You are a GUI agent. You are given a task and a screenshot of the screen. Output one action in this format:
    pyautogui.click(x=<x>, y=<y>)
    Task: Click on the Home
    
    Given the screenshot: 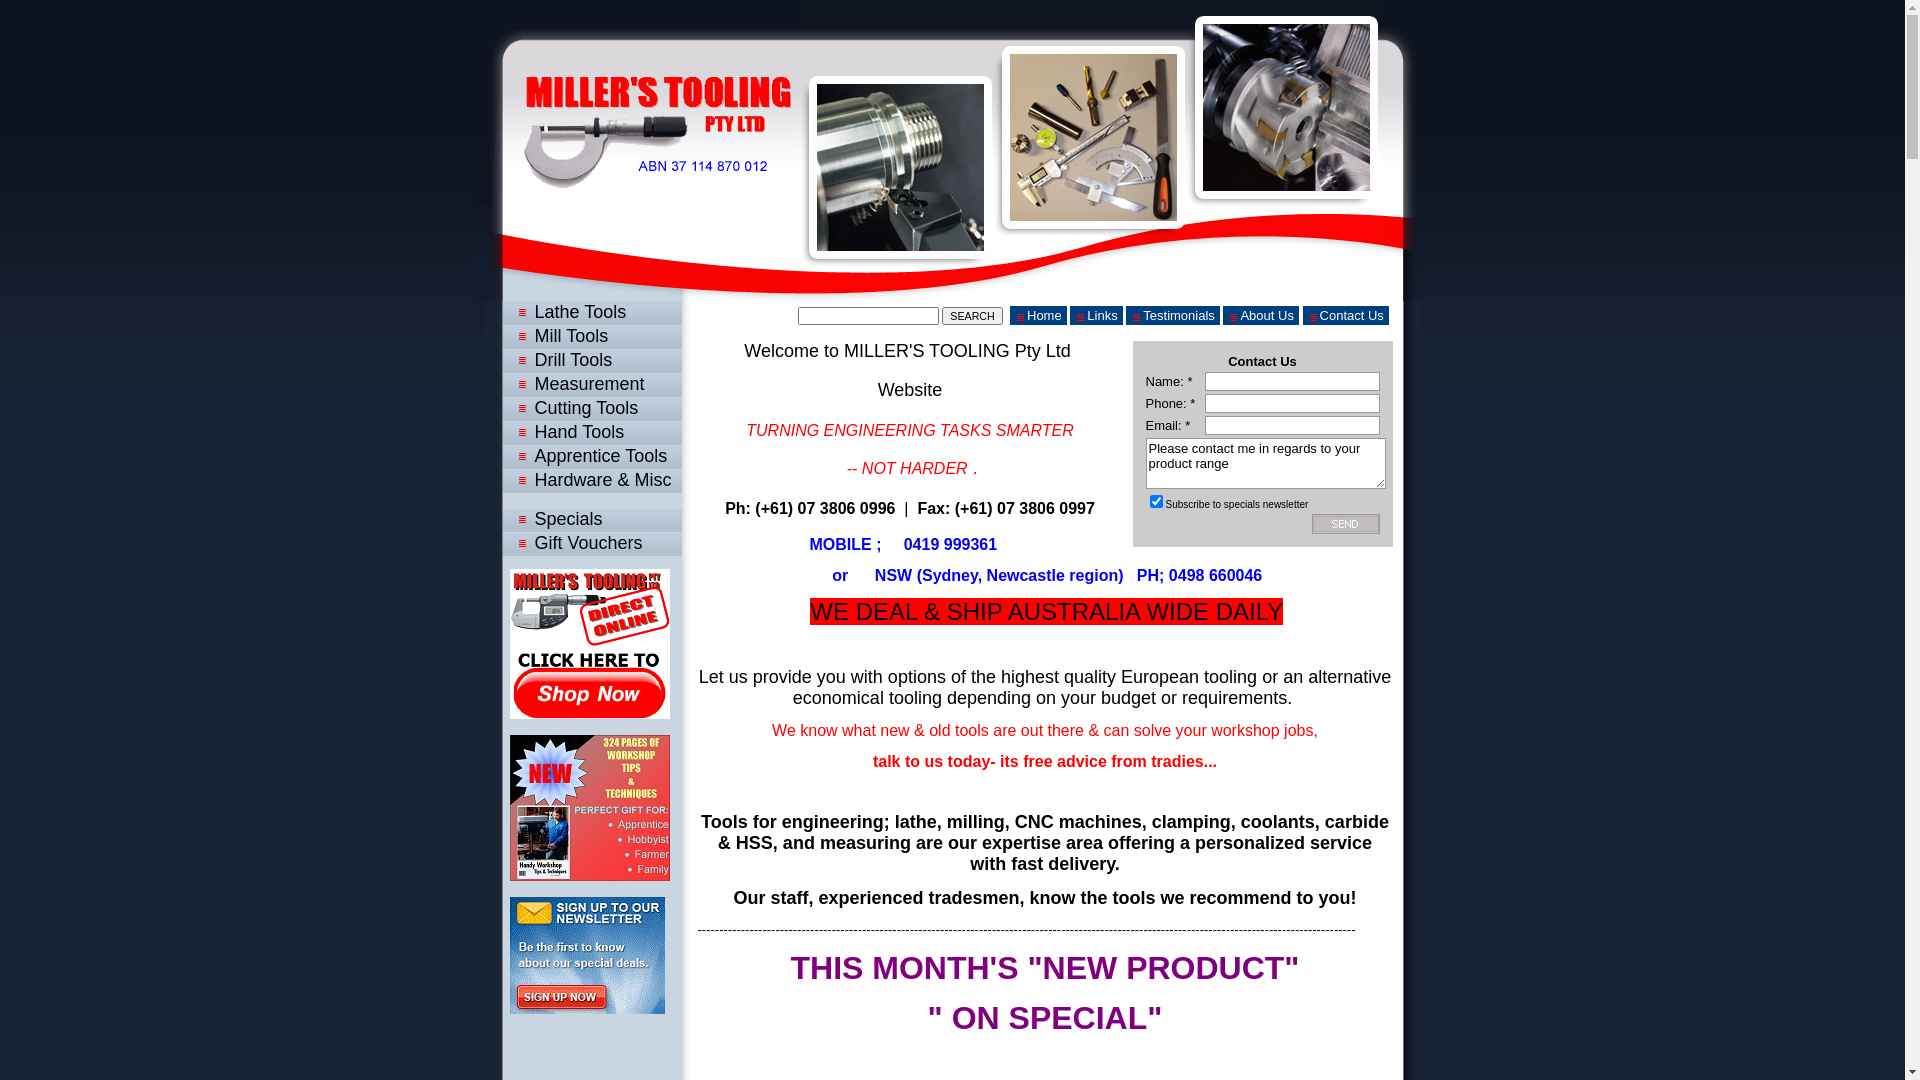 What is the action you would take?
    pyautogui.click(x=1038, y=316)
    